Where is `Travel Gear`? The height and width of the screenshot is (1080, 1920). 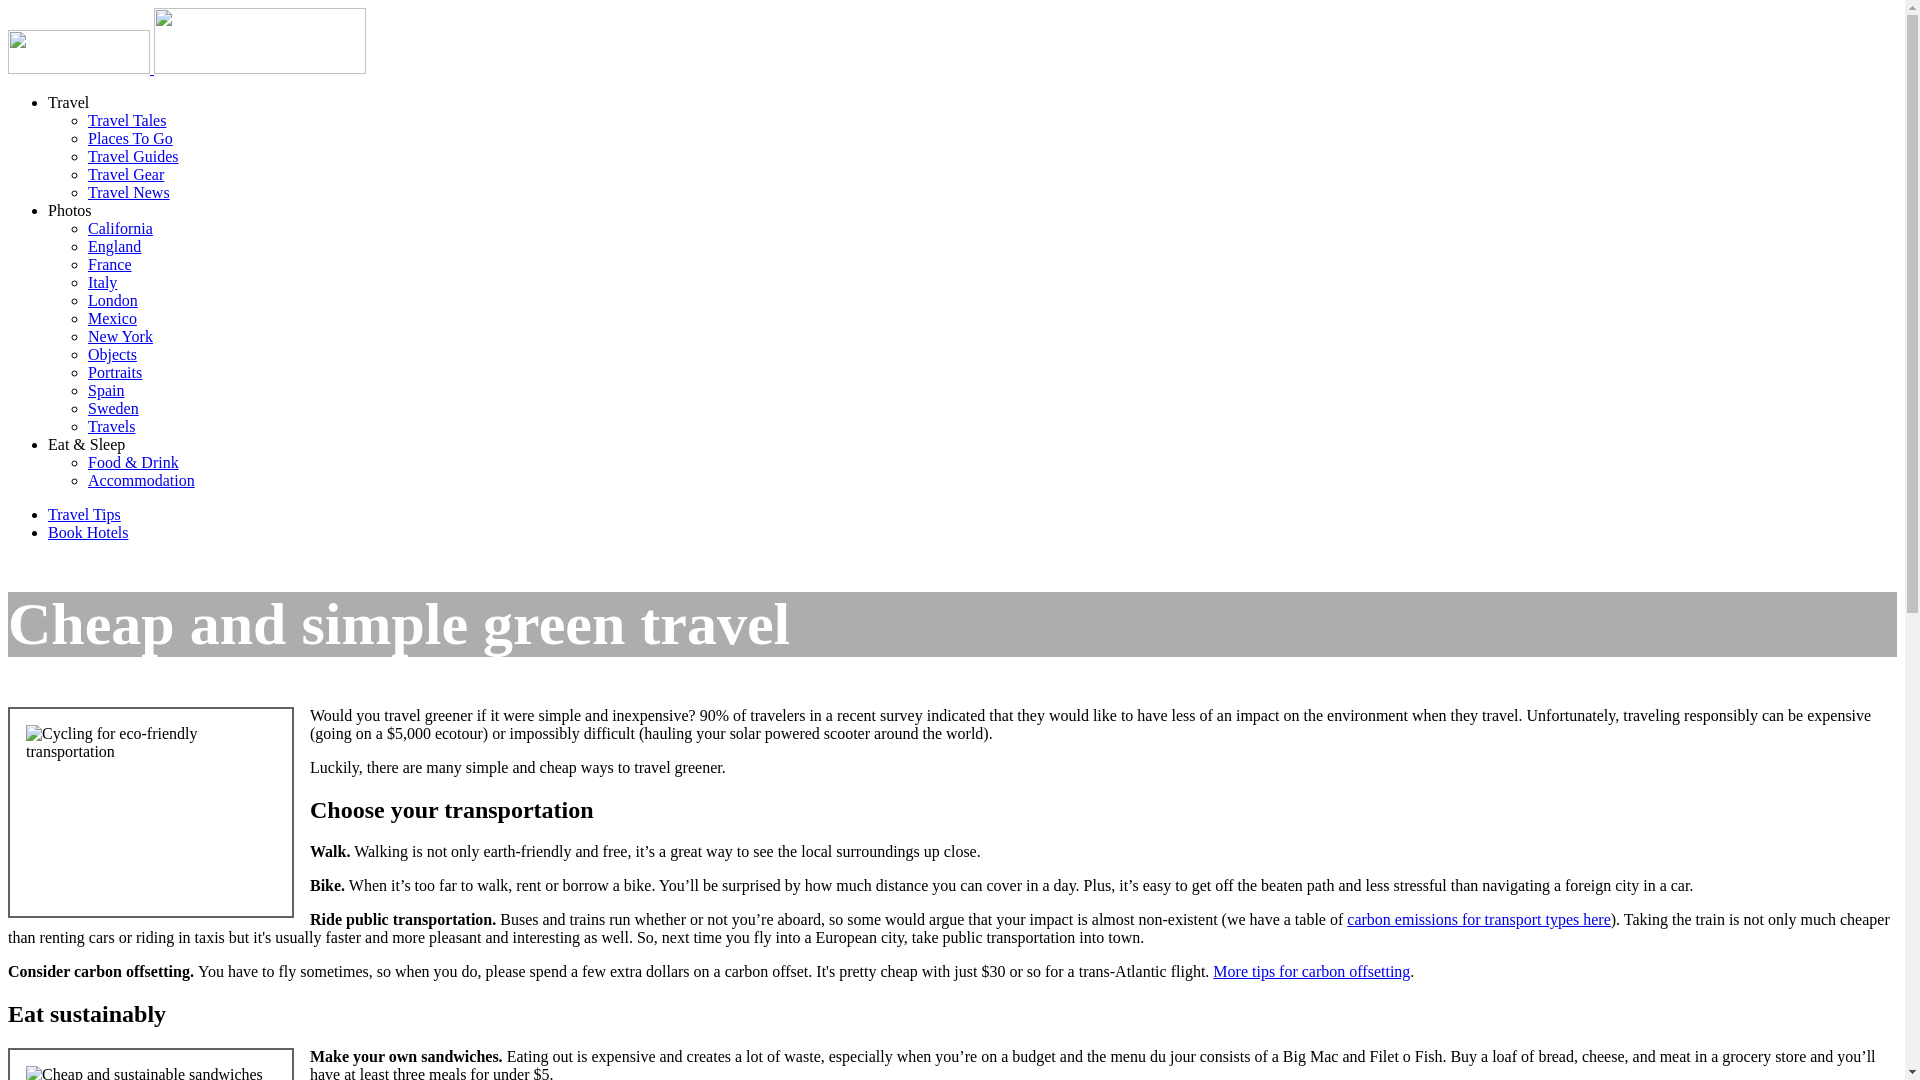 Travel Gear is located at coordinates (126, 174).